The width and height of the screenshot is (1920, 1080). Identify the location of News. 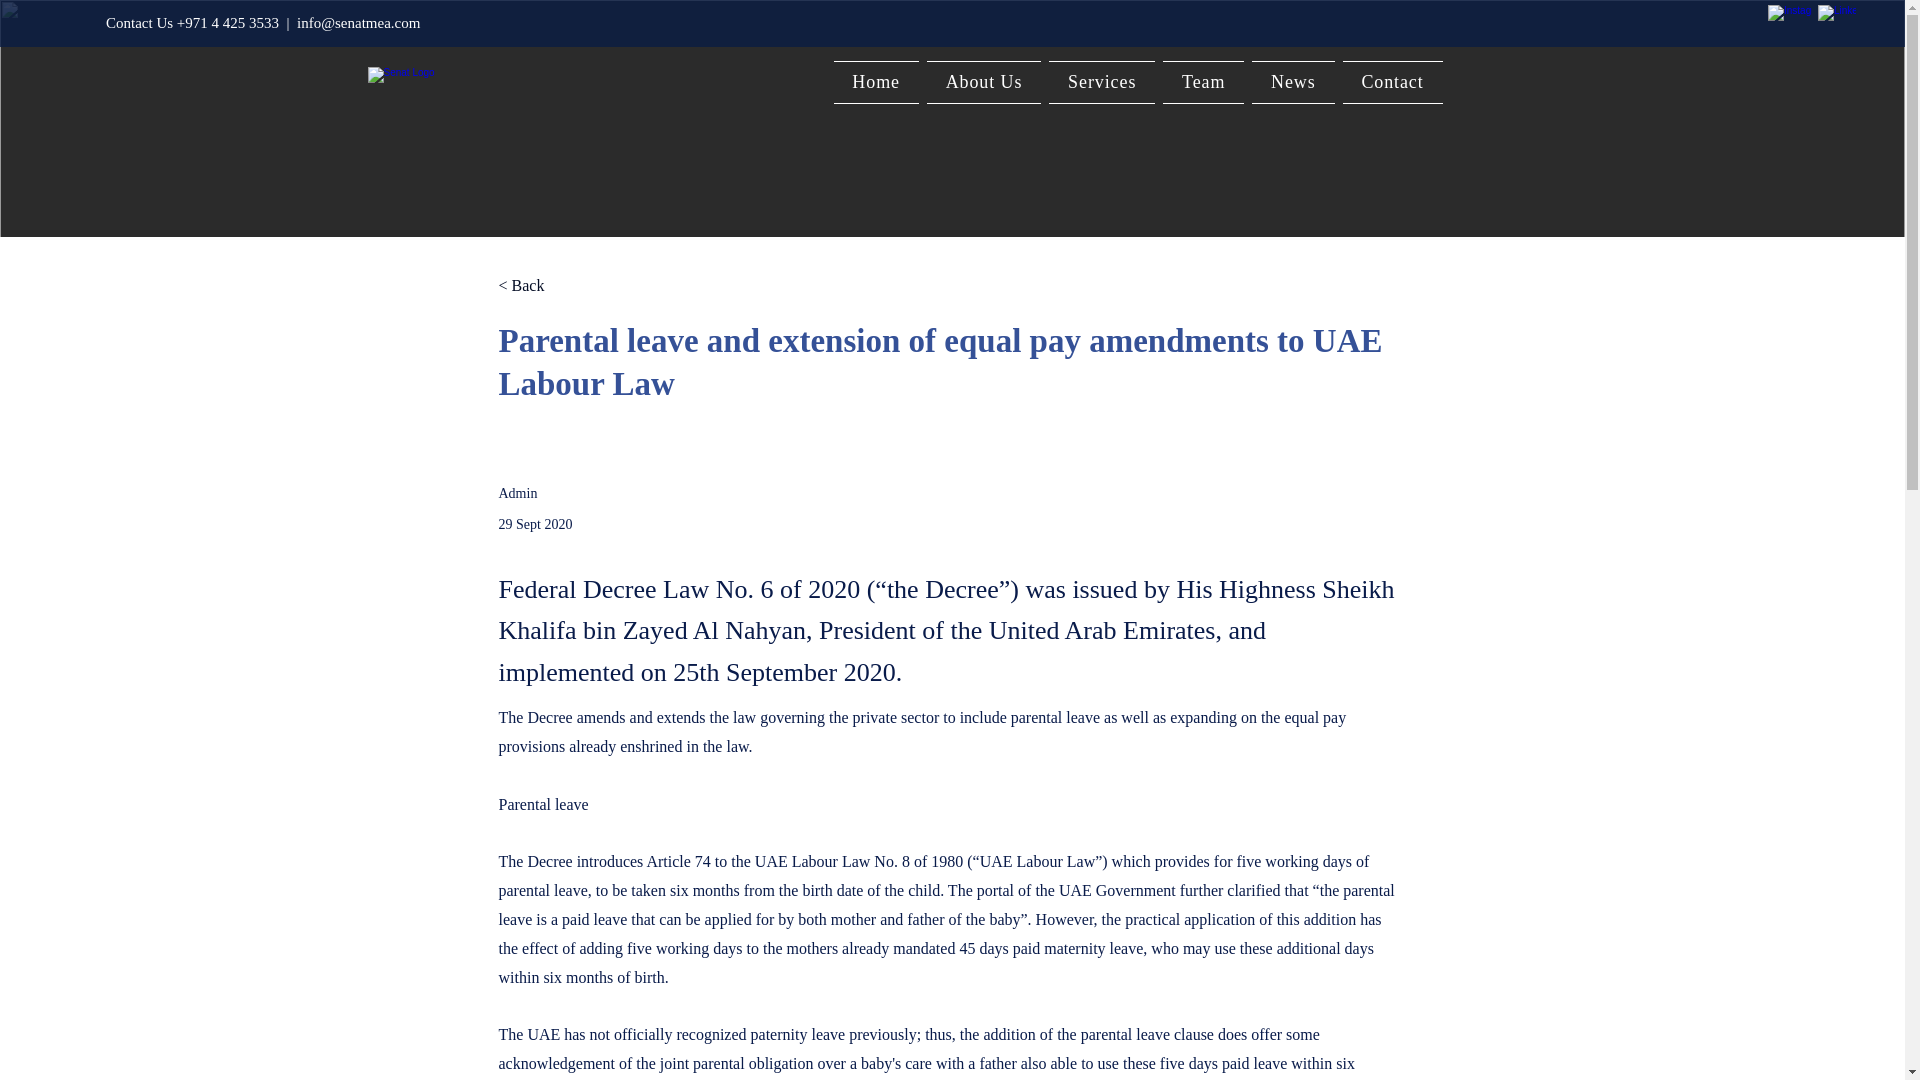
(1292, 82).